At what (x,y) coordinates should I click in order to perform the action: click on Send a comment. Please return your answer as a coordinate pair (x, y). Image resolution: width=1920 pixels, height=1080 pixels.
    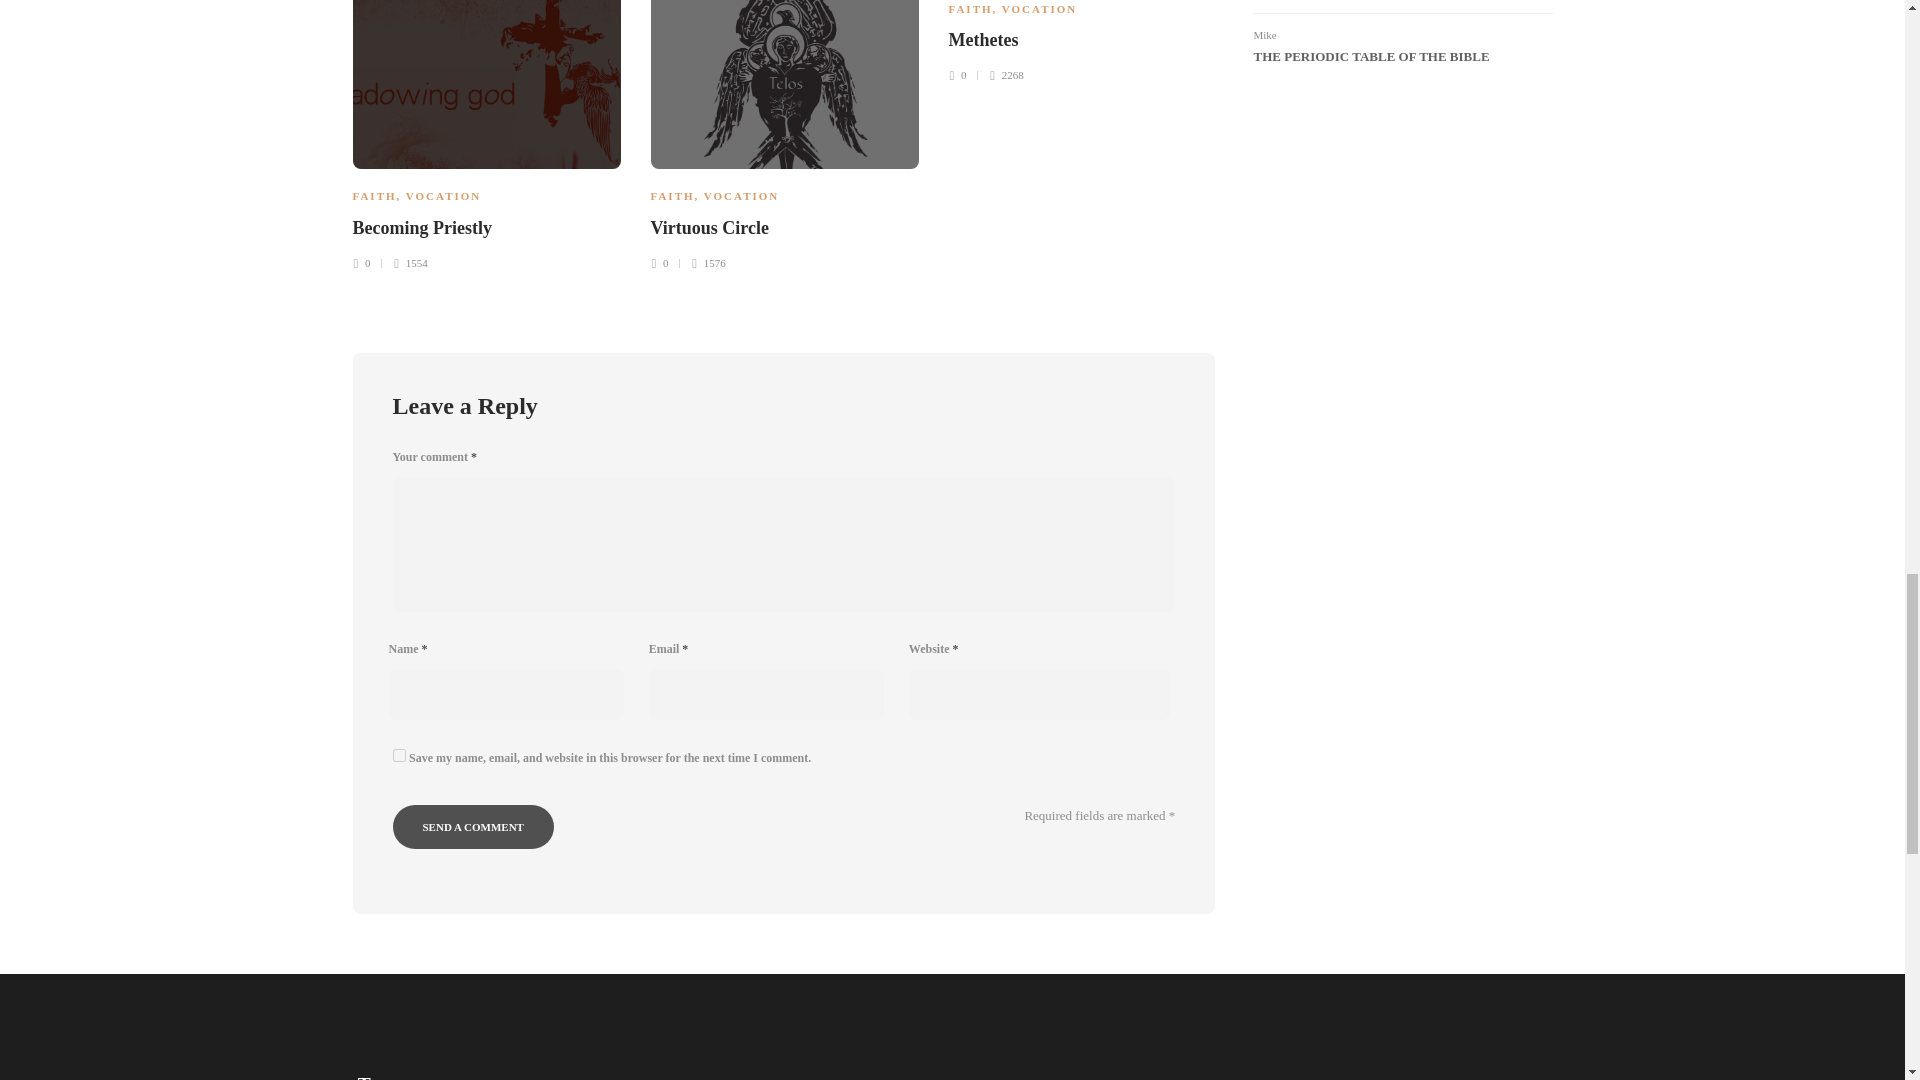
    Looking at the image, I should click on (472, 826).